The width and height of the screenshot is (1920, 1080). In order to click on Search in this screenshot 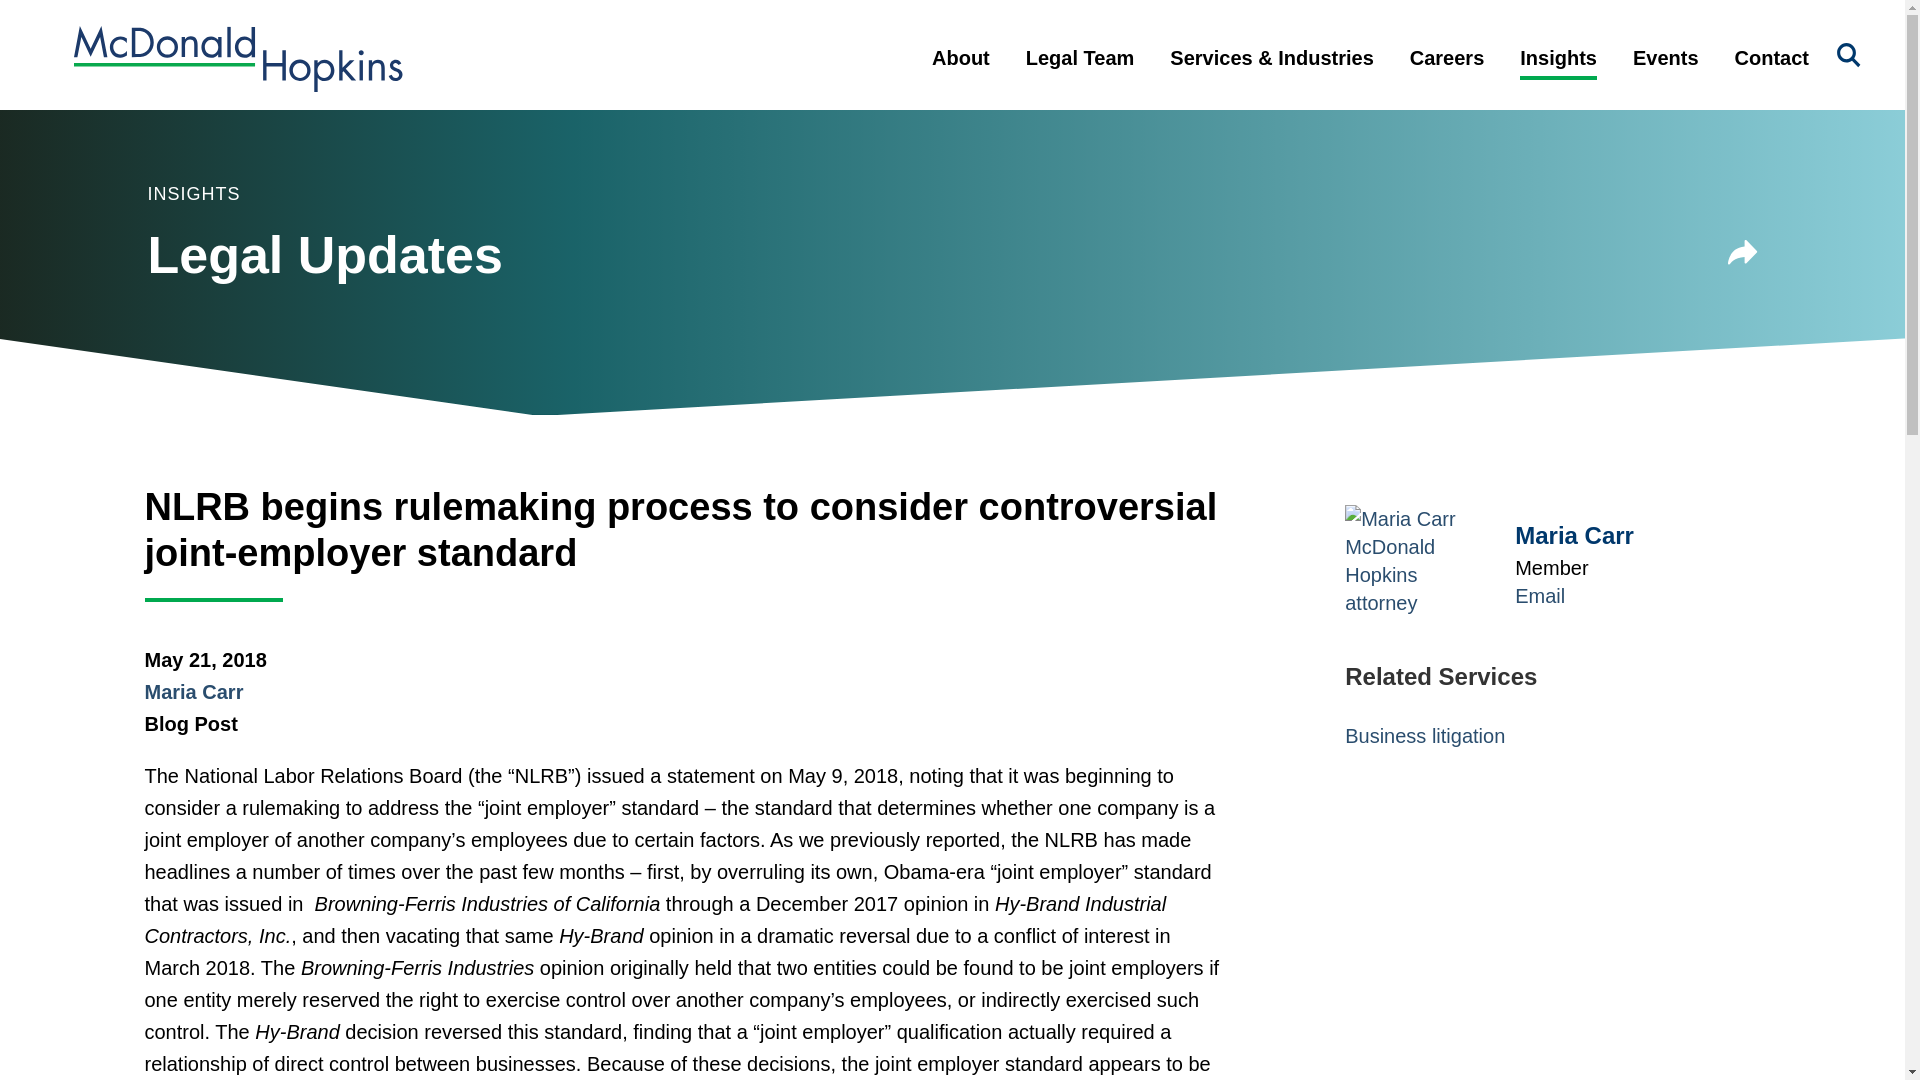, I will do `click(1848, 56)`.